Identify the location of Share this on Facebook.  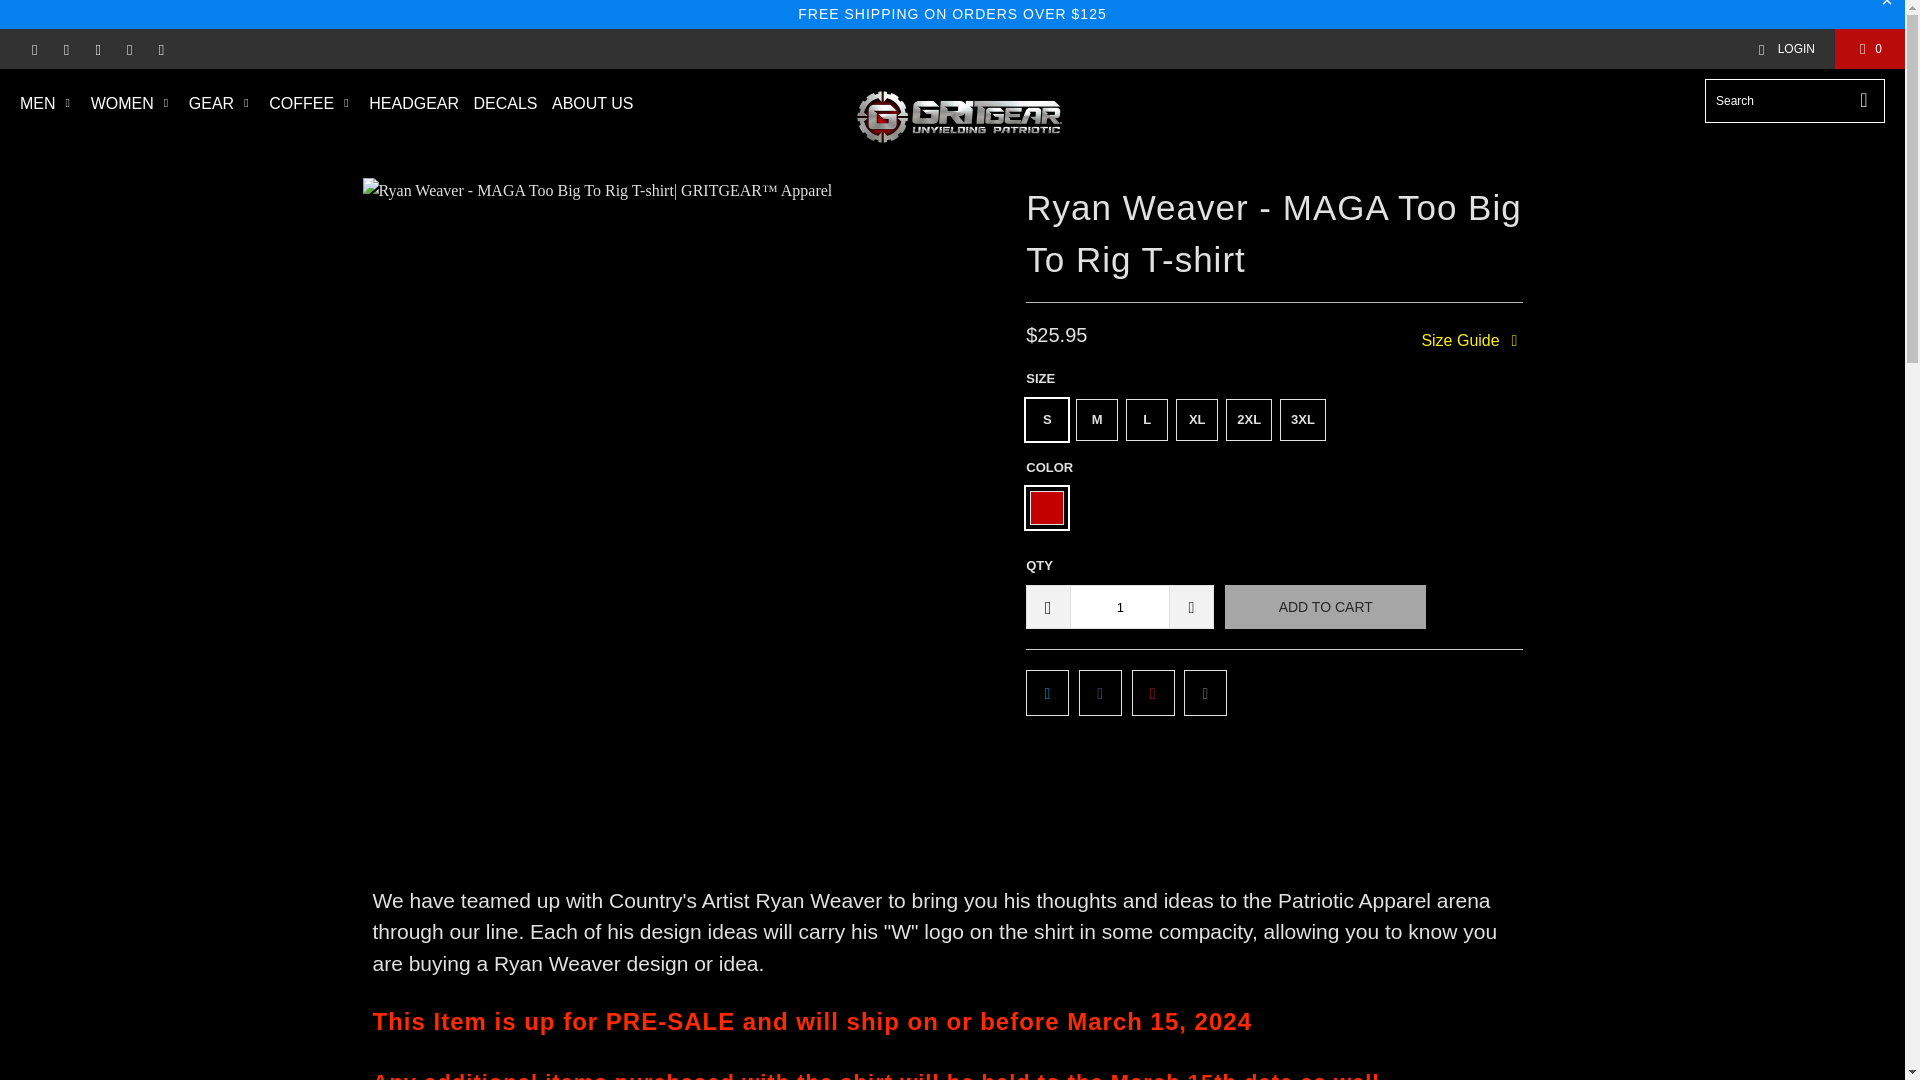
(1100, 692).